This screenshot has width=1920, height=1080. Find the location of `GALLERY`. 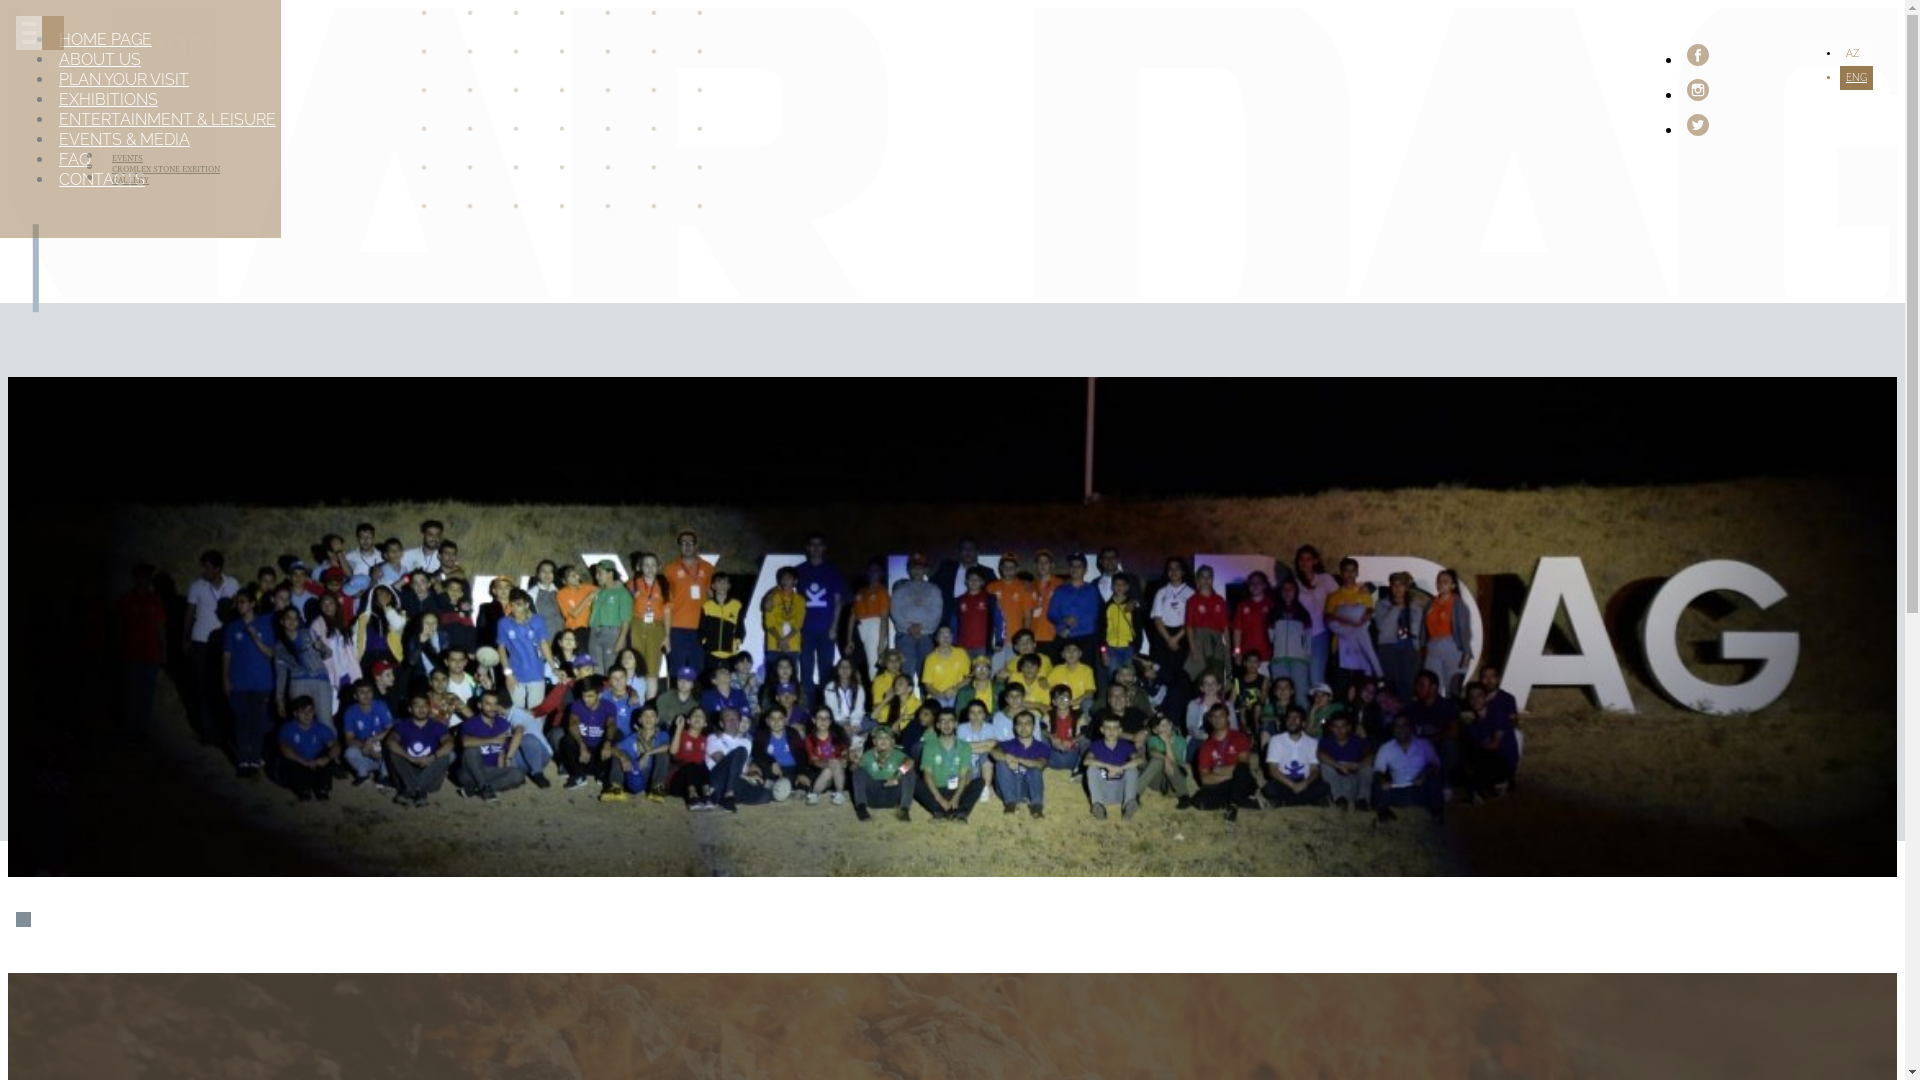

GALLERY is located at coordinates (130, 180).